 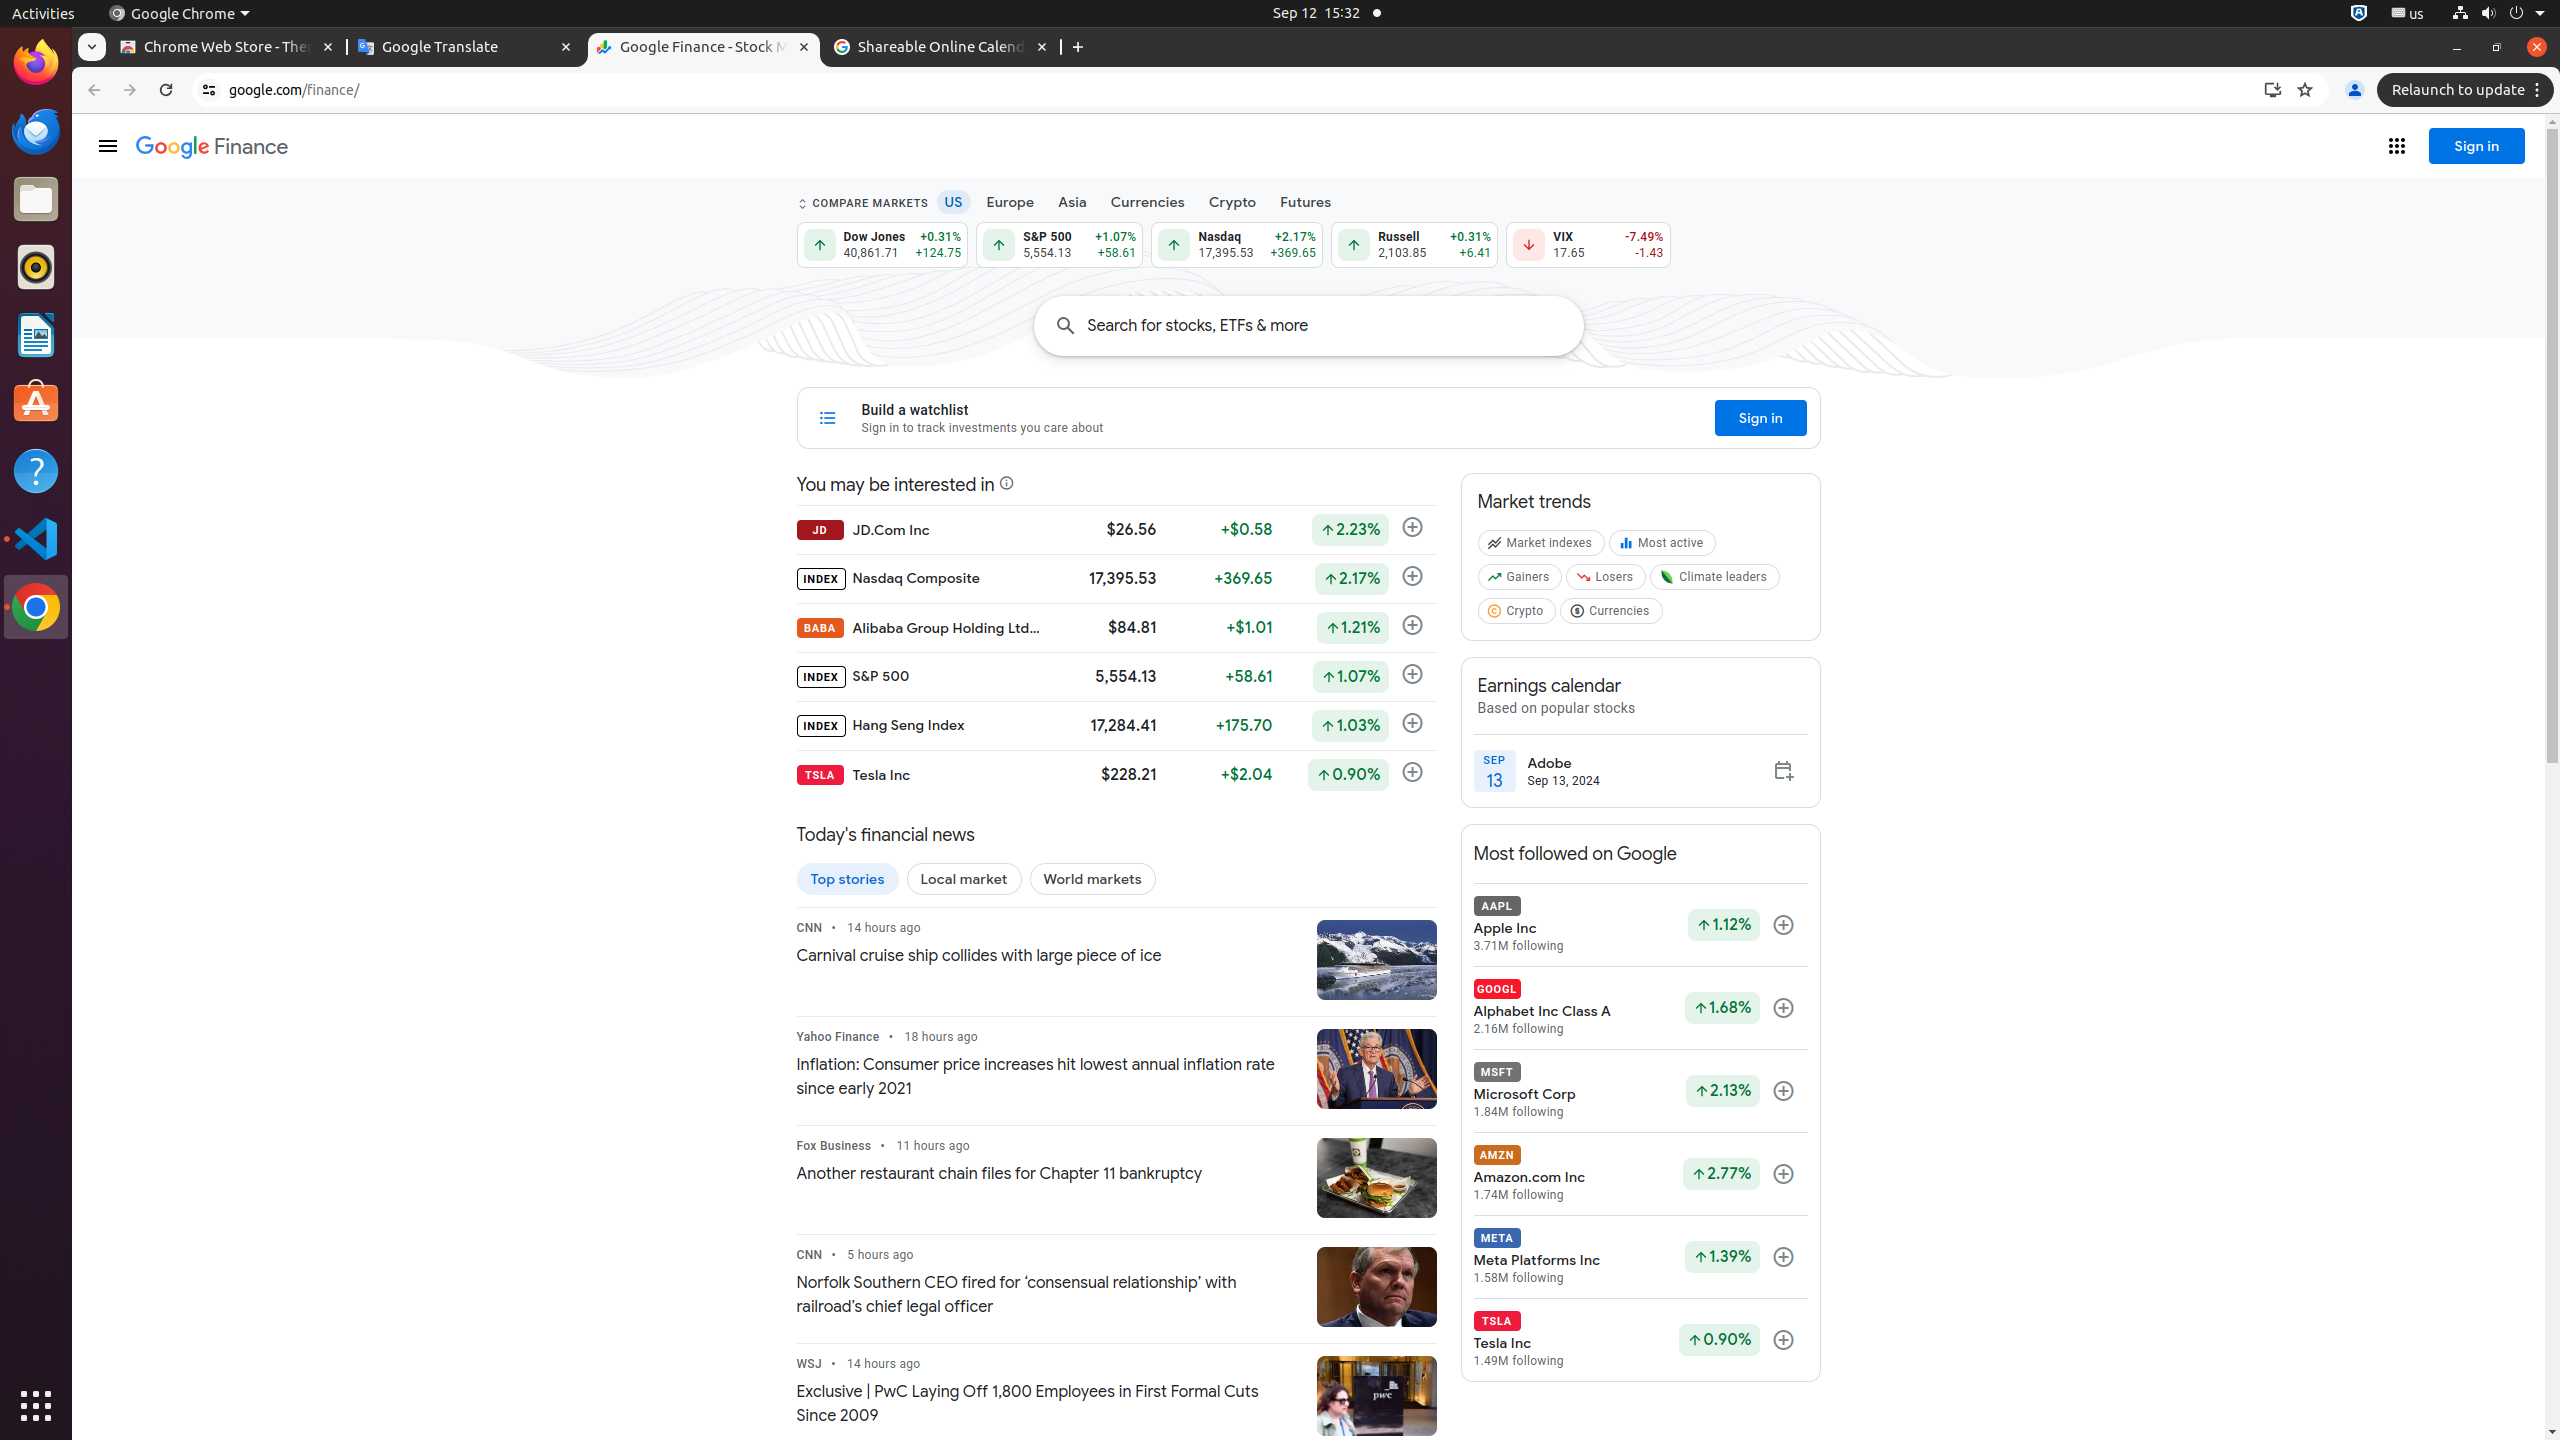 What do you see at coordinates (1048, 944) in the screenshot?
I see `CNN •  14 hours ago Carnival cruise ship collides with large piece of ice` at bounding box center [1048, 944].